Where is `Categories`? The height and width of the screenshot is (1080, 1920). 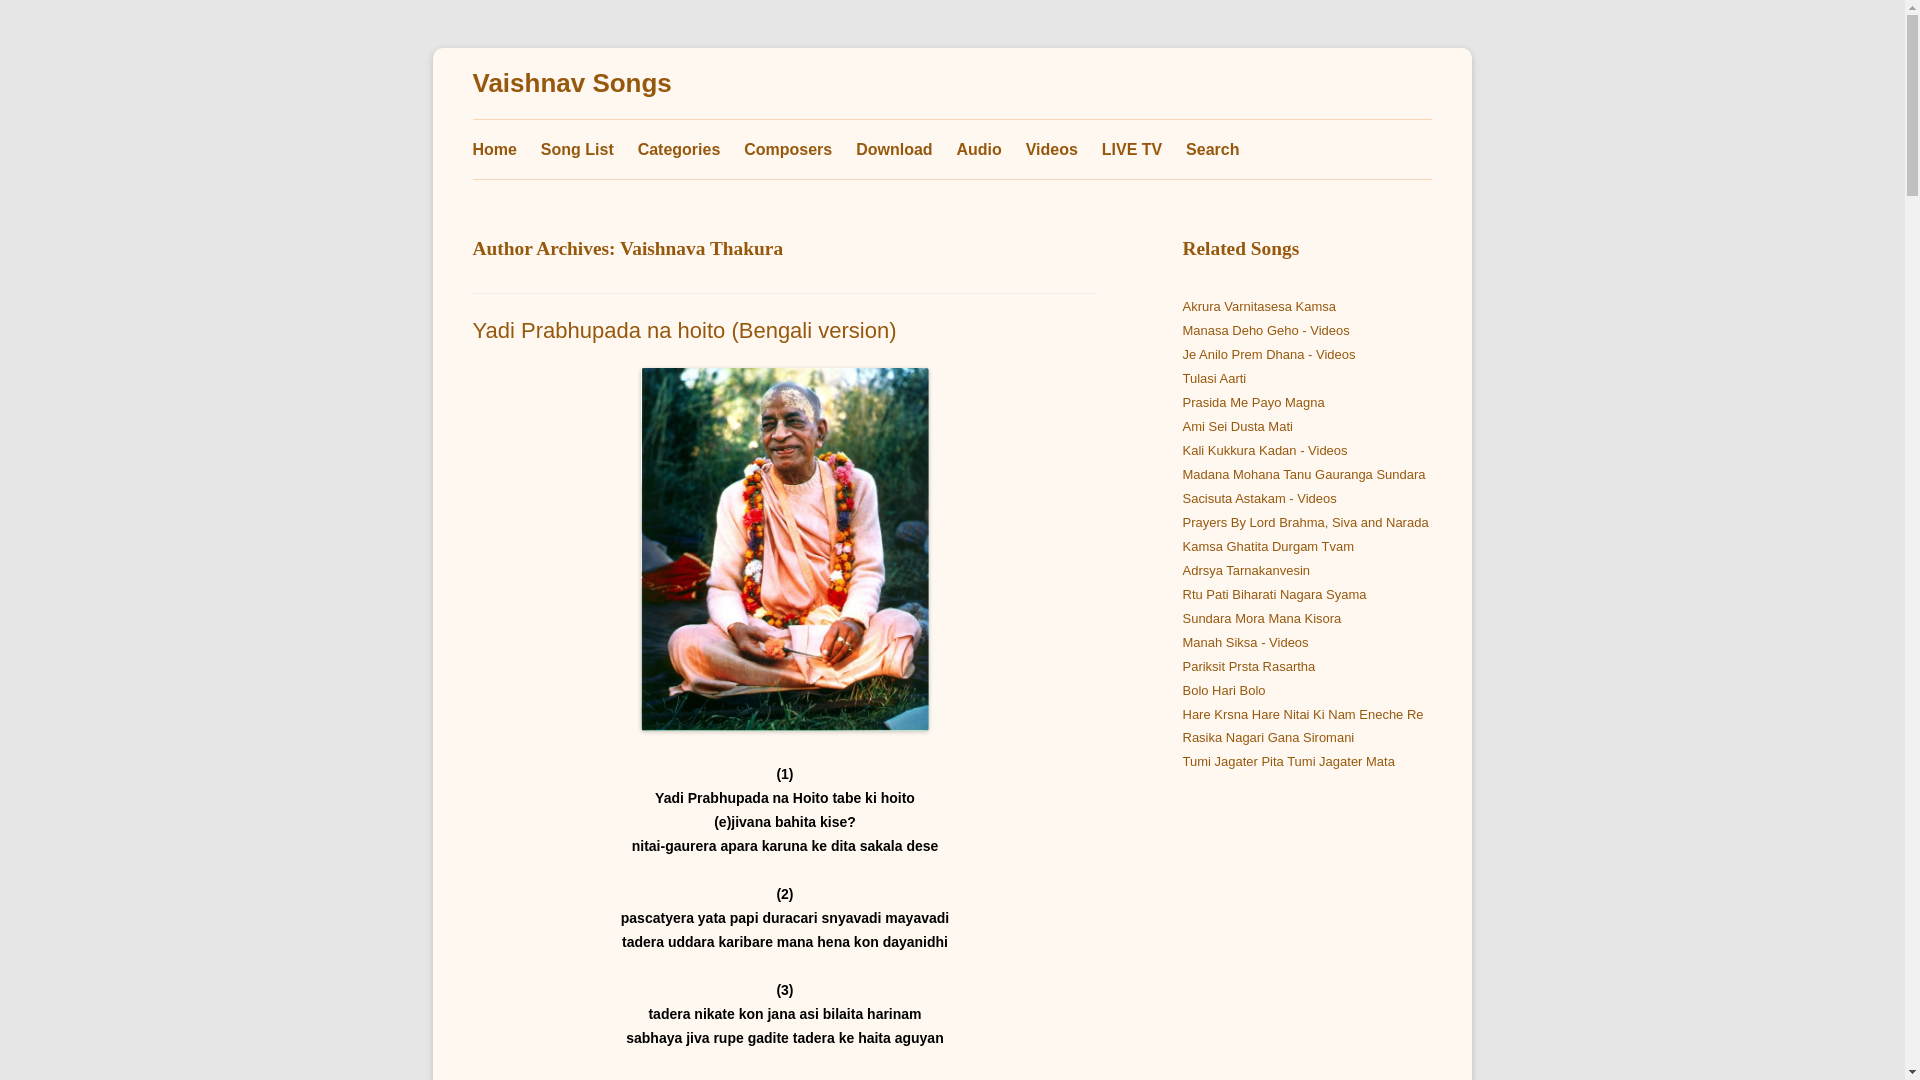
Categories is located at coordinates (679, 149).